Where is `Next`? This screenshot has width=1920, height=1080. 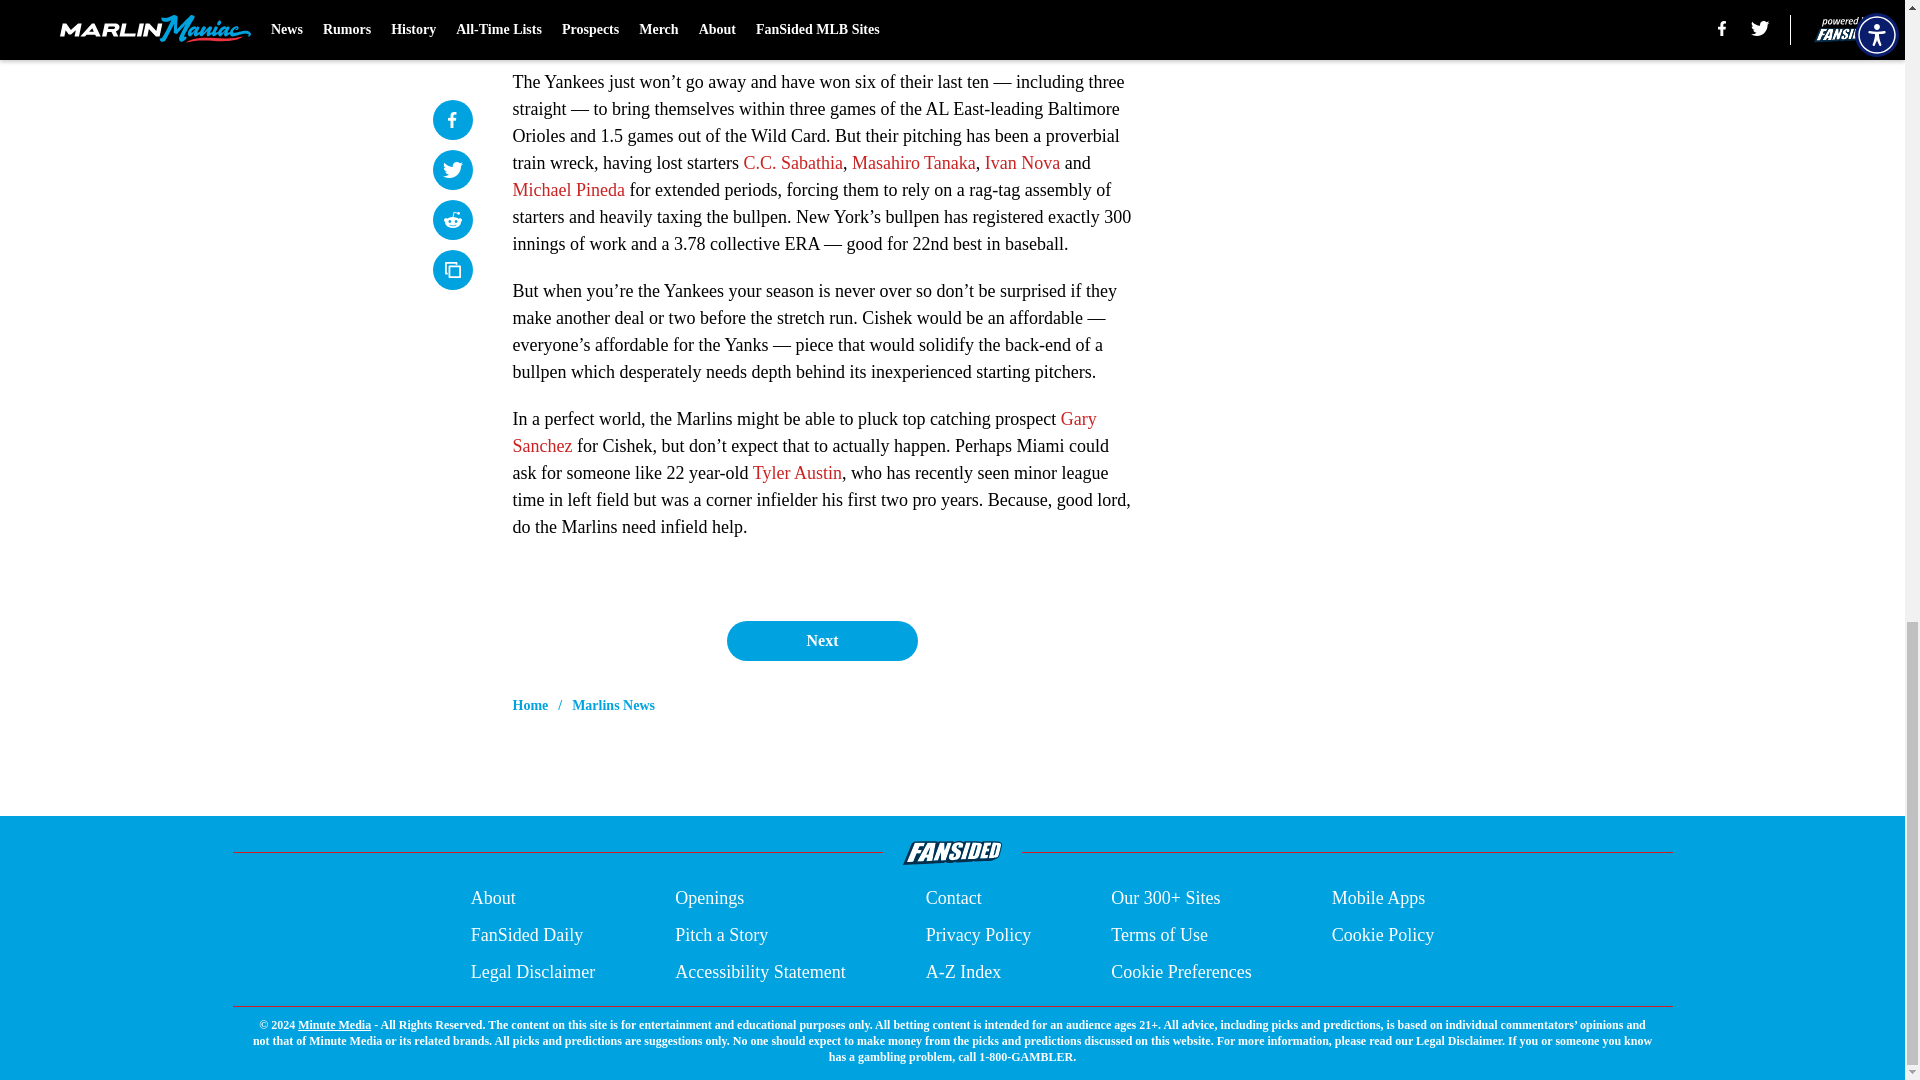
Next is located at coordinates (821, 640).